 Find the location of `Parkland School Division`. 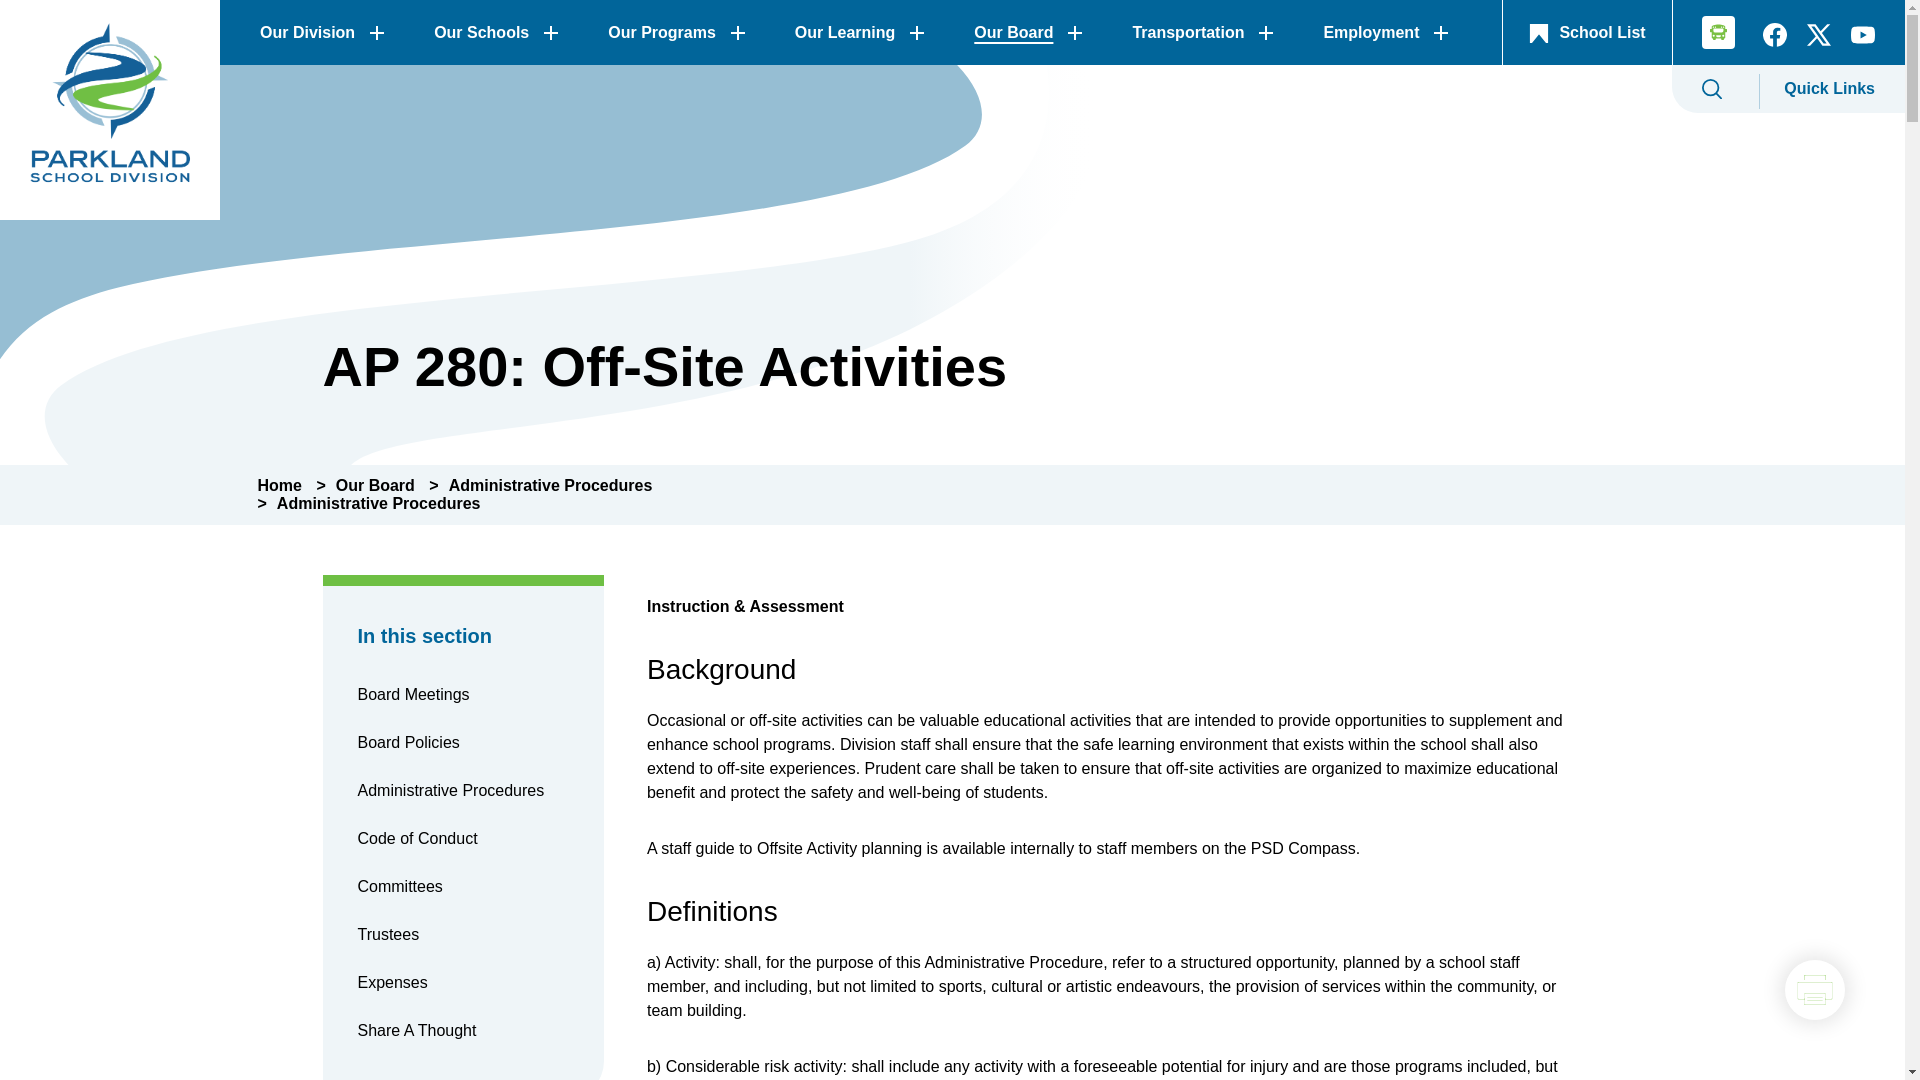

Parkland School Division is located at coordinates (110, 110).